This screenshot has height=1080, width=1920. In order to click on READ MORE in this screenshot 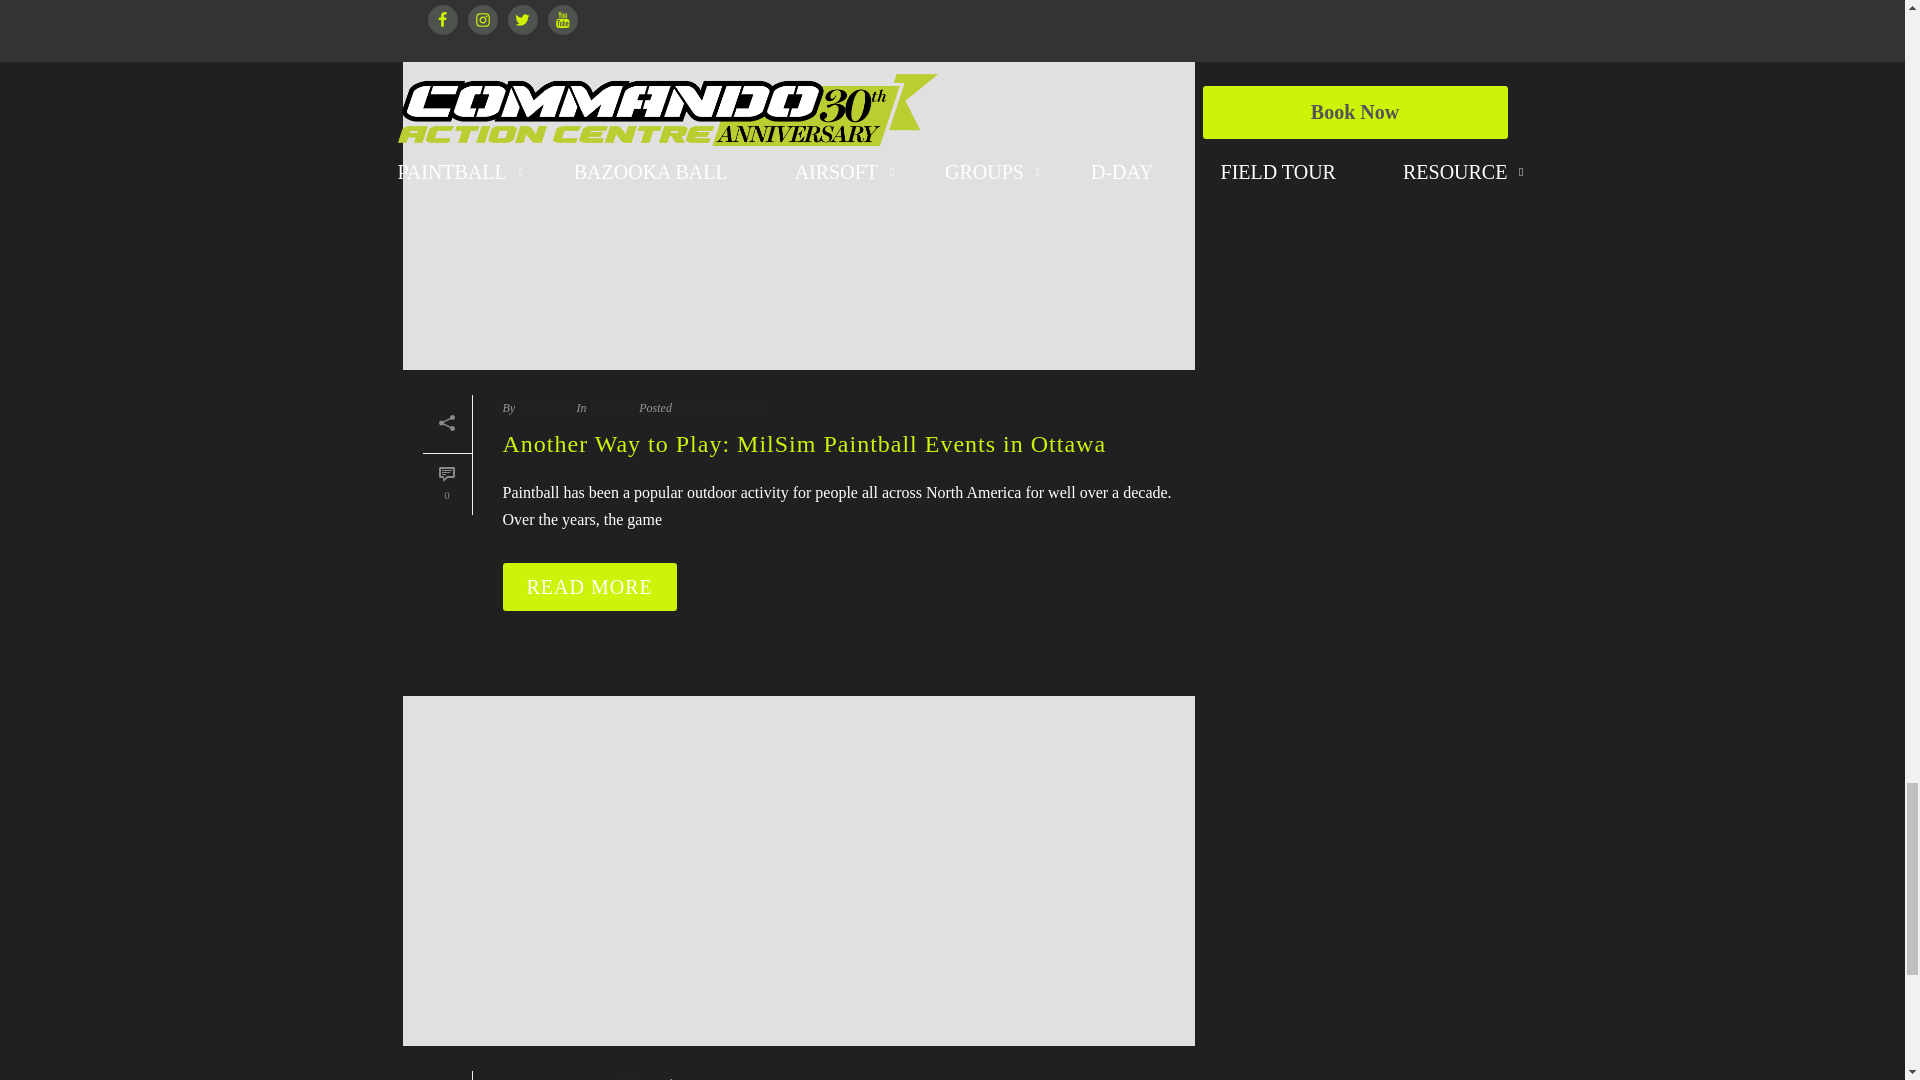, I will do `click(588, 586)`.